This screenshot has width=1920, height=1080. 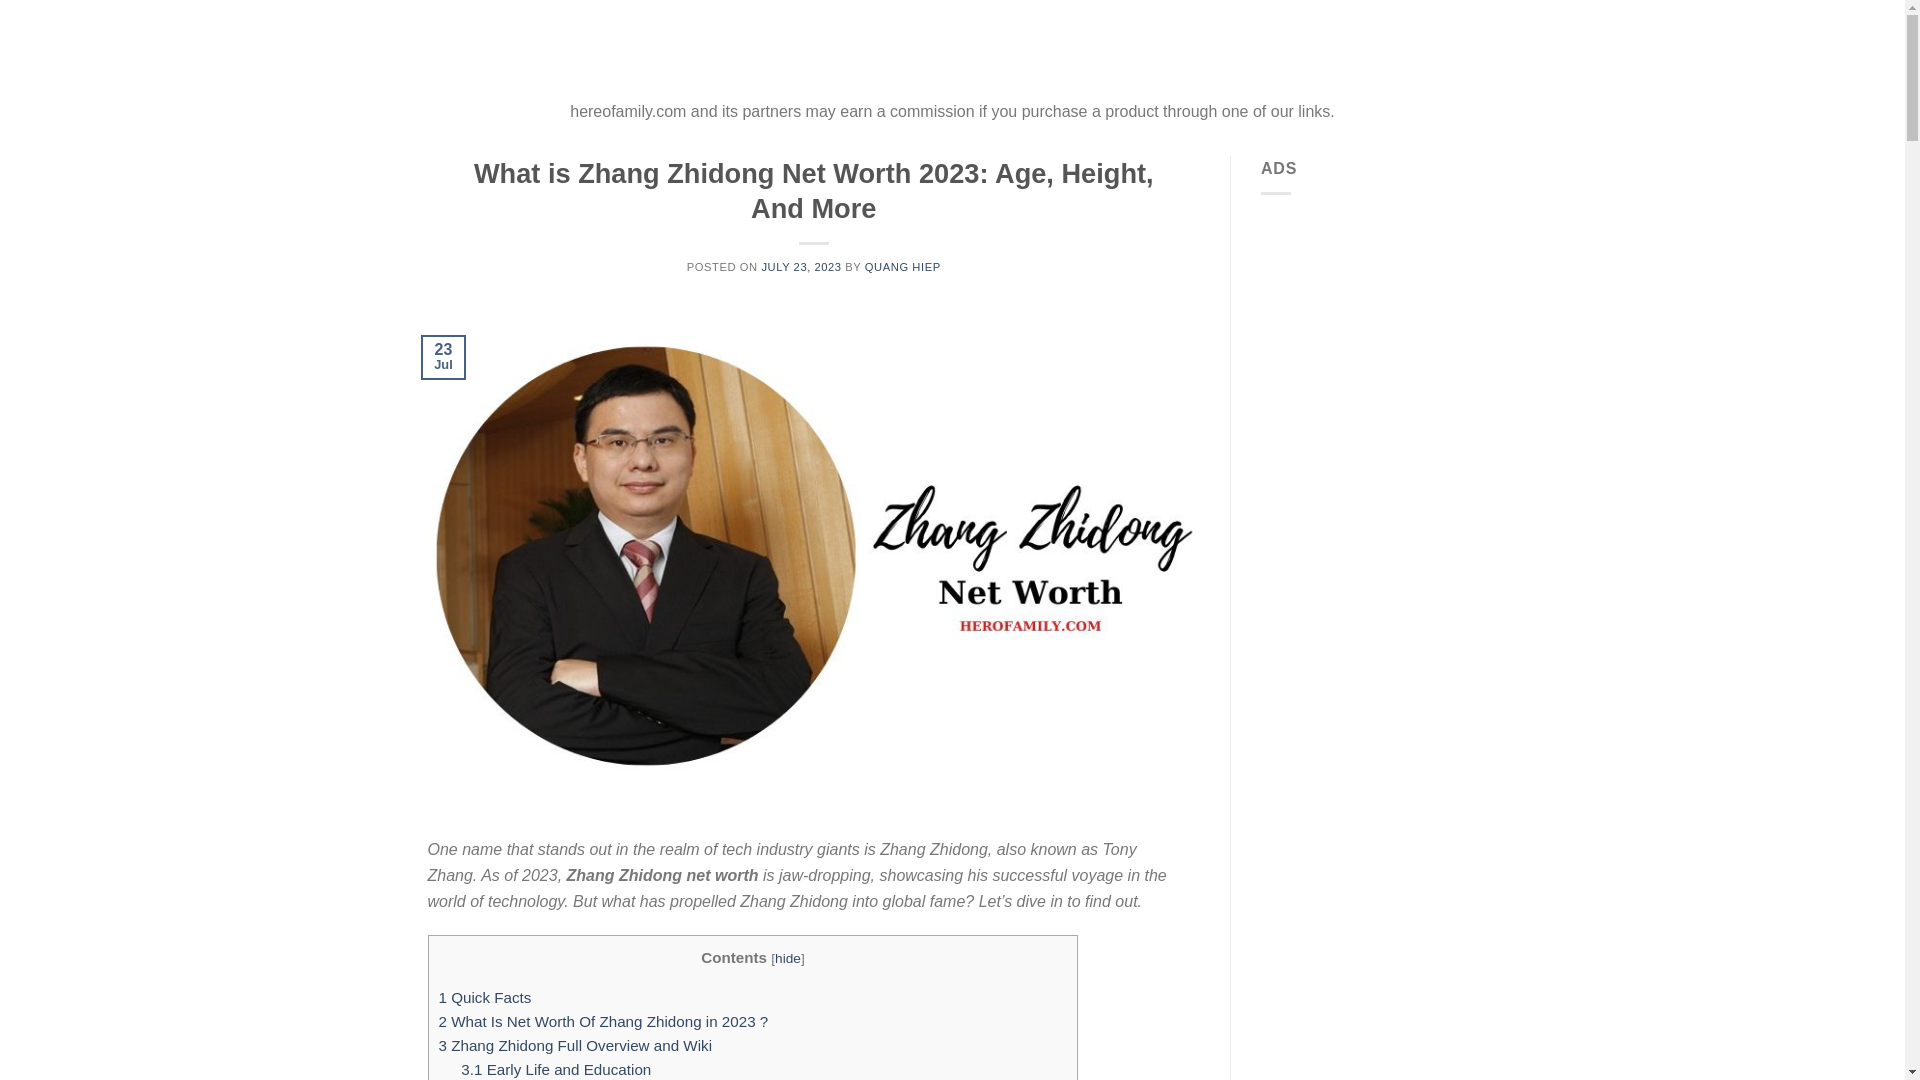 What do you see at coordinates (484, 996) in the screenshot?
I see `1 Quick Facts` at bounding box center [484, 996].